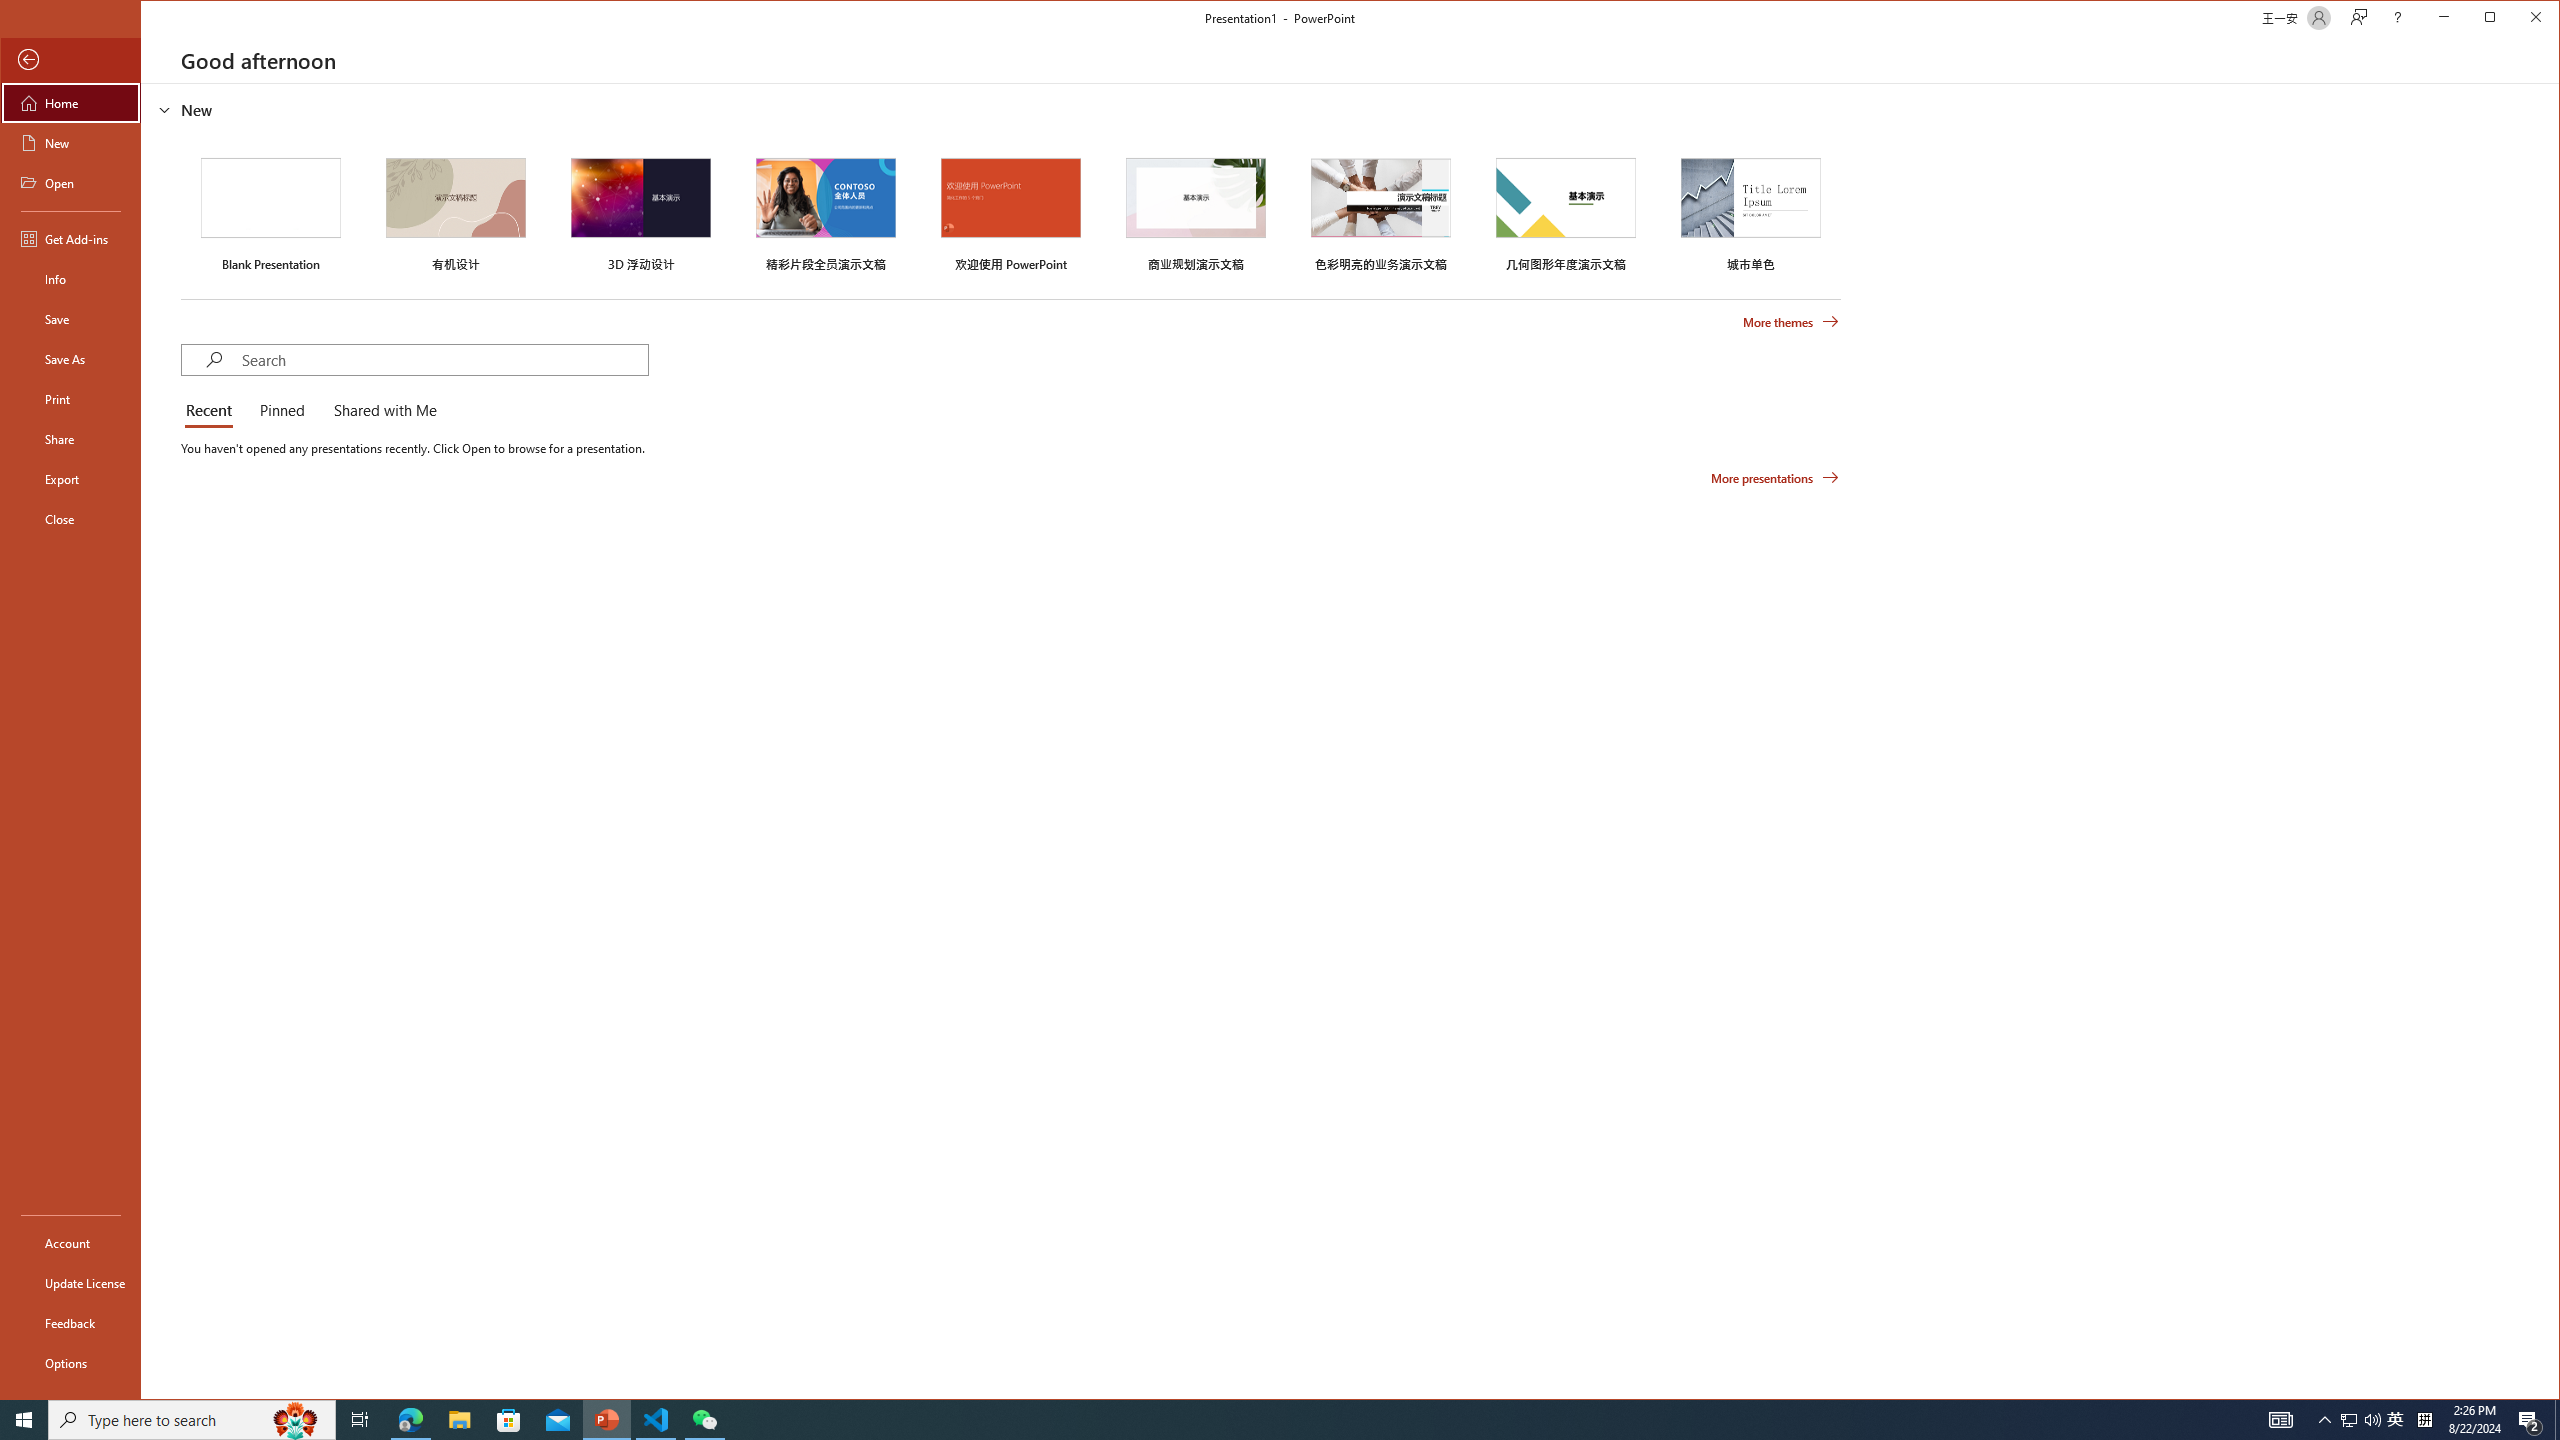 This screenshot has width=2560, height=1440. Describe the element at coordinates (445, 360) in the screenshot. I see `Search` at that location.